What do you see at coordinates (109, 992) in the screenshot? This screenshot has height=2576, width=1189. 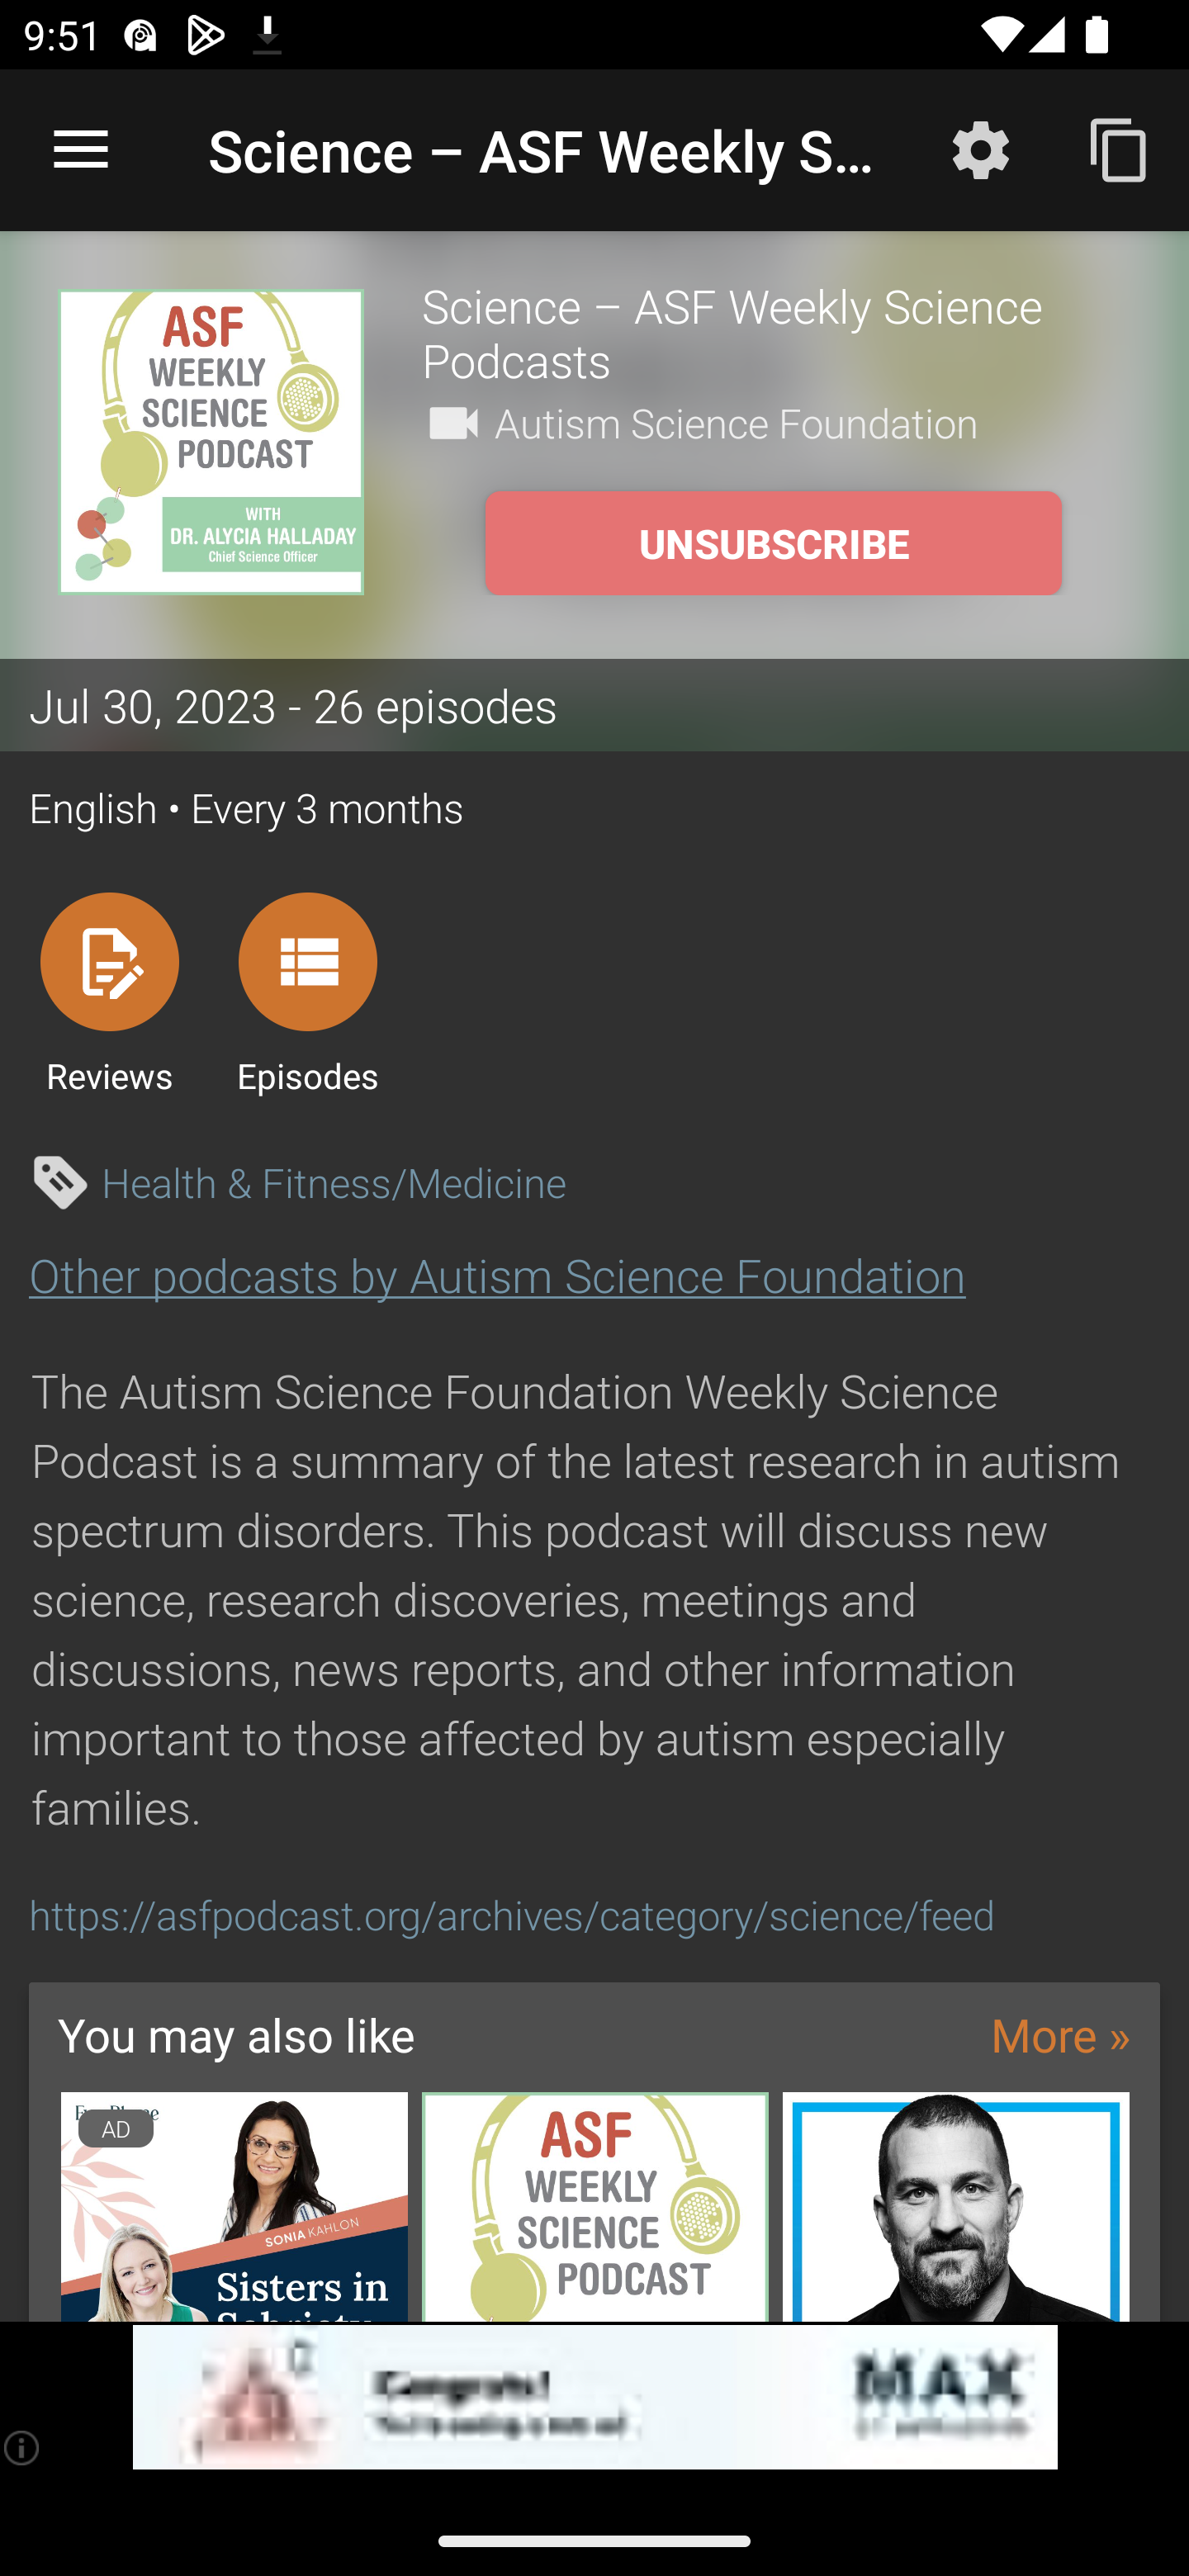 I see `Reviews` at bounding box center [109, 992].